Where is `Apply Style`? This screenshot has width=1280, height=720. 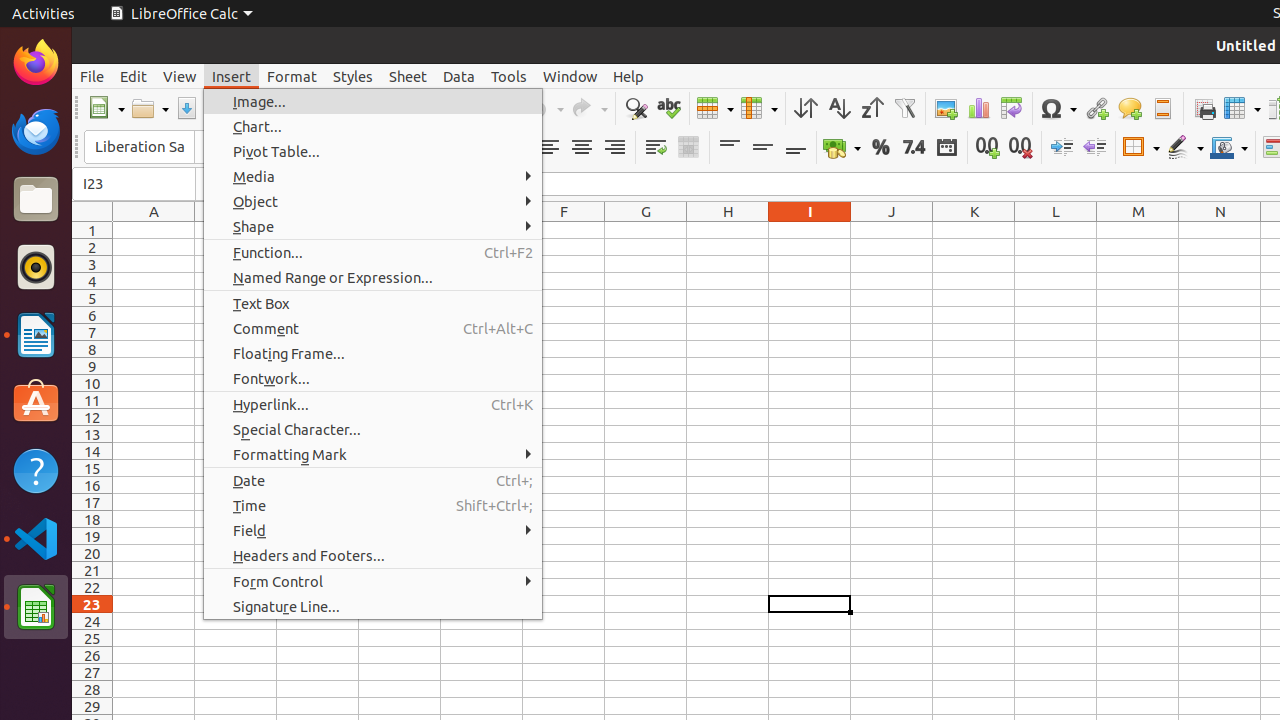 Apply Style is located at coordinates (73, 129).